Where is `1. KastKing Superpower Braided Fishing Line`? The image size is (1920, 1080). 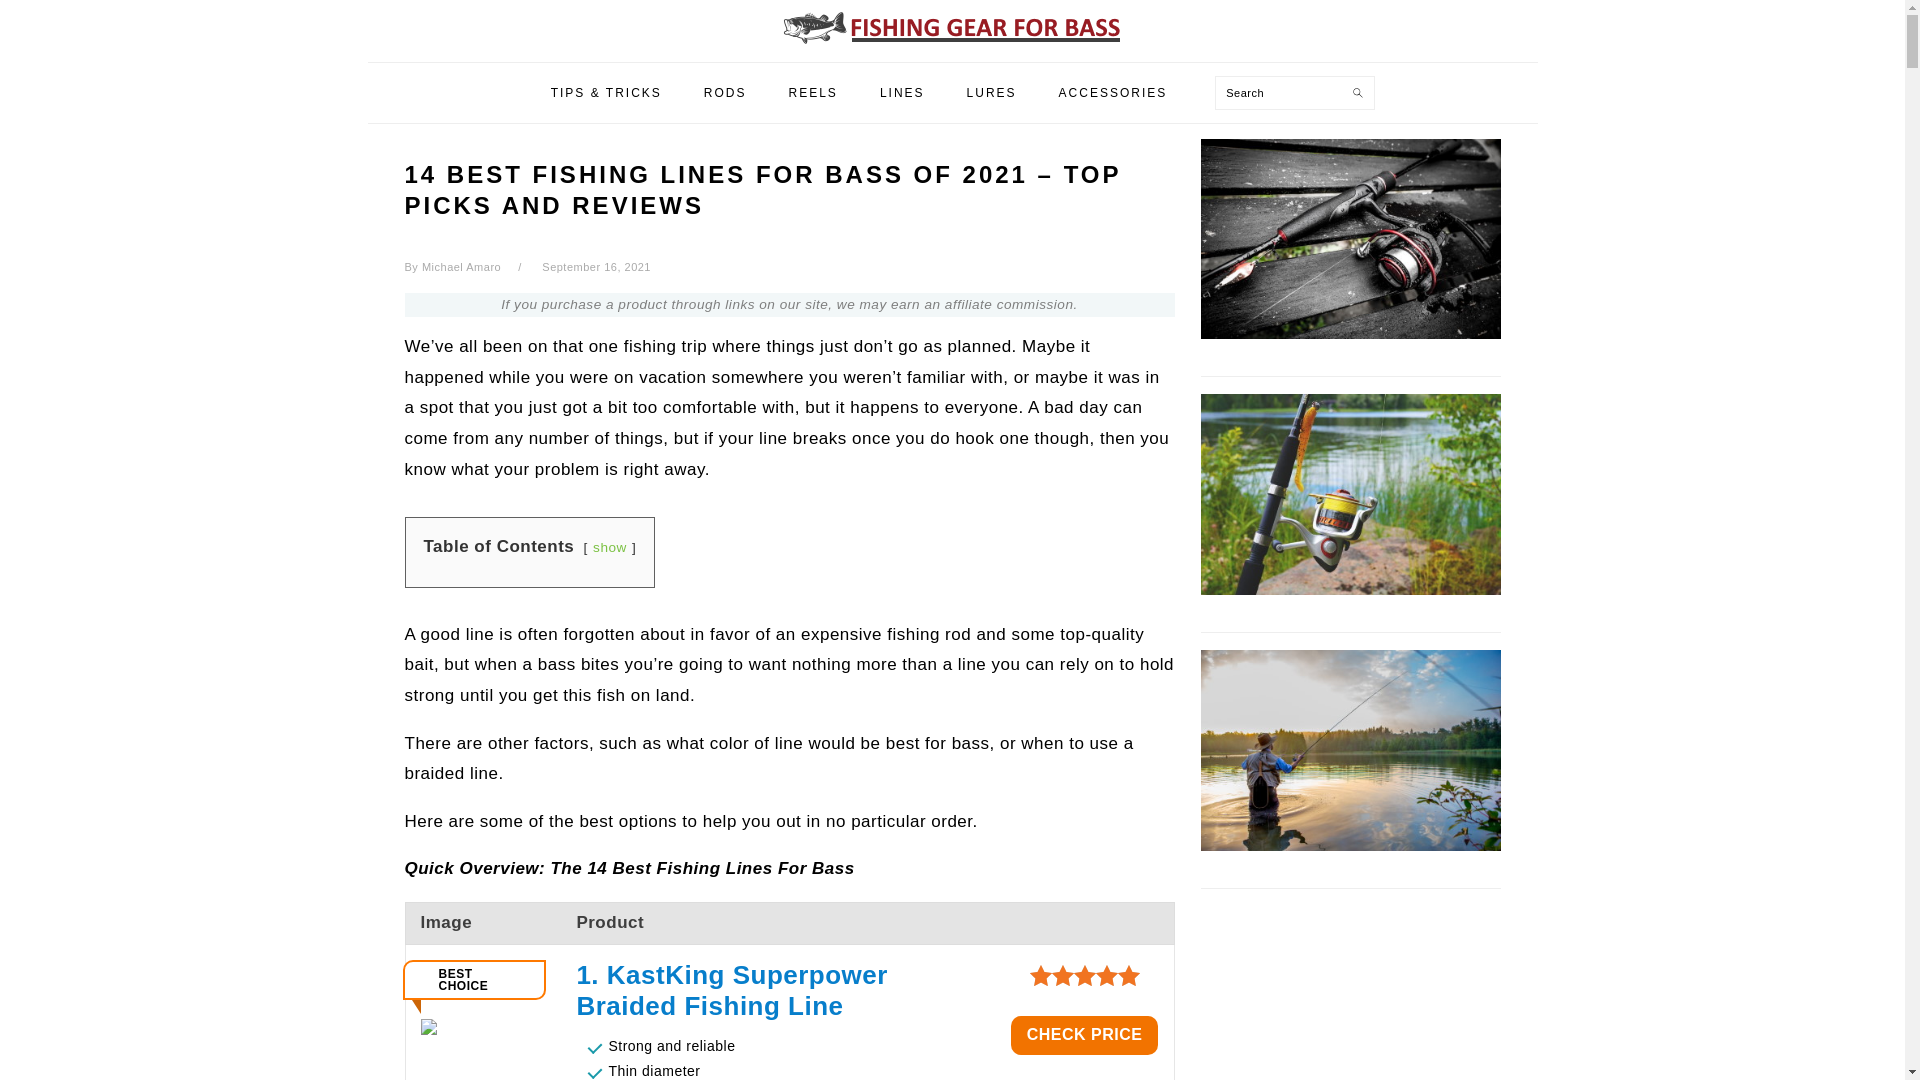 1. KastKing Superpower Braided Fishing Line is located at coordinates (778, 990).